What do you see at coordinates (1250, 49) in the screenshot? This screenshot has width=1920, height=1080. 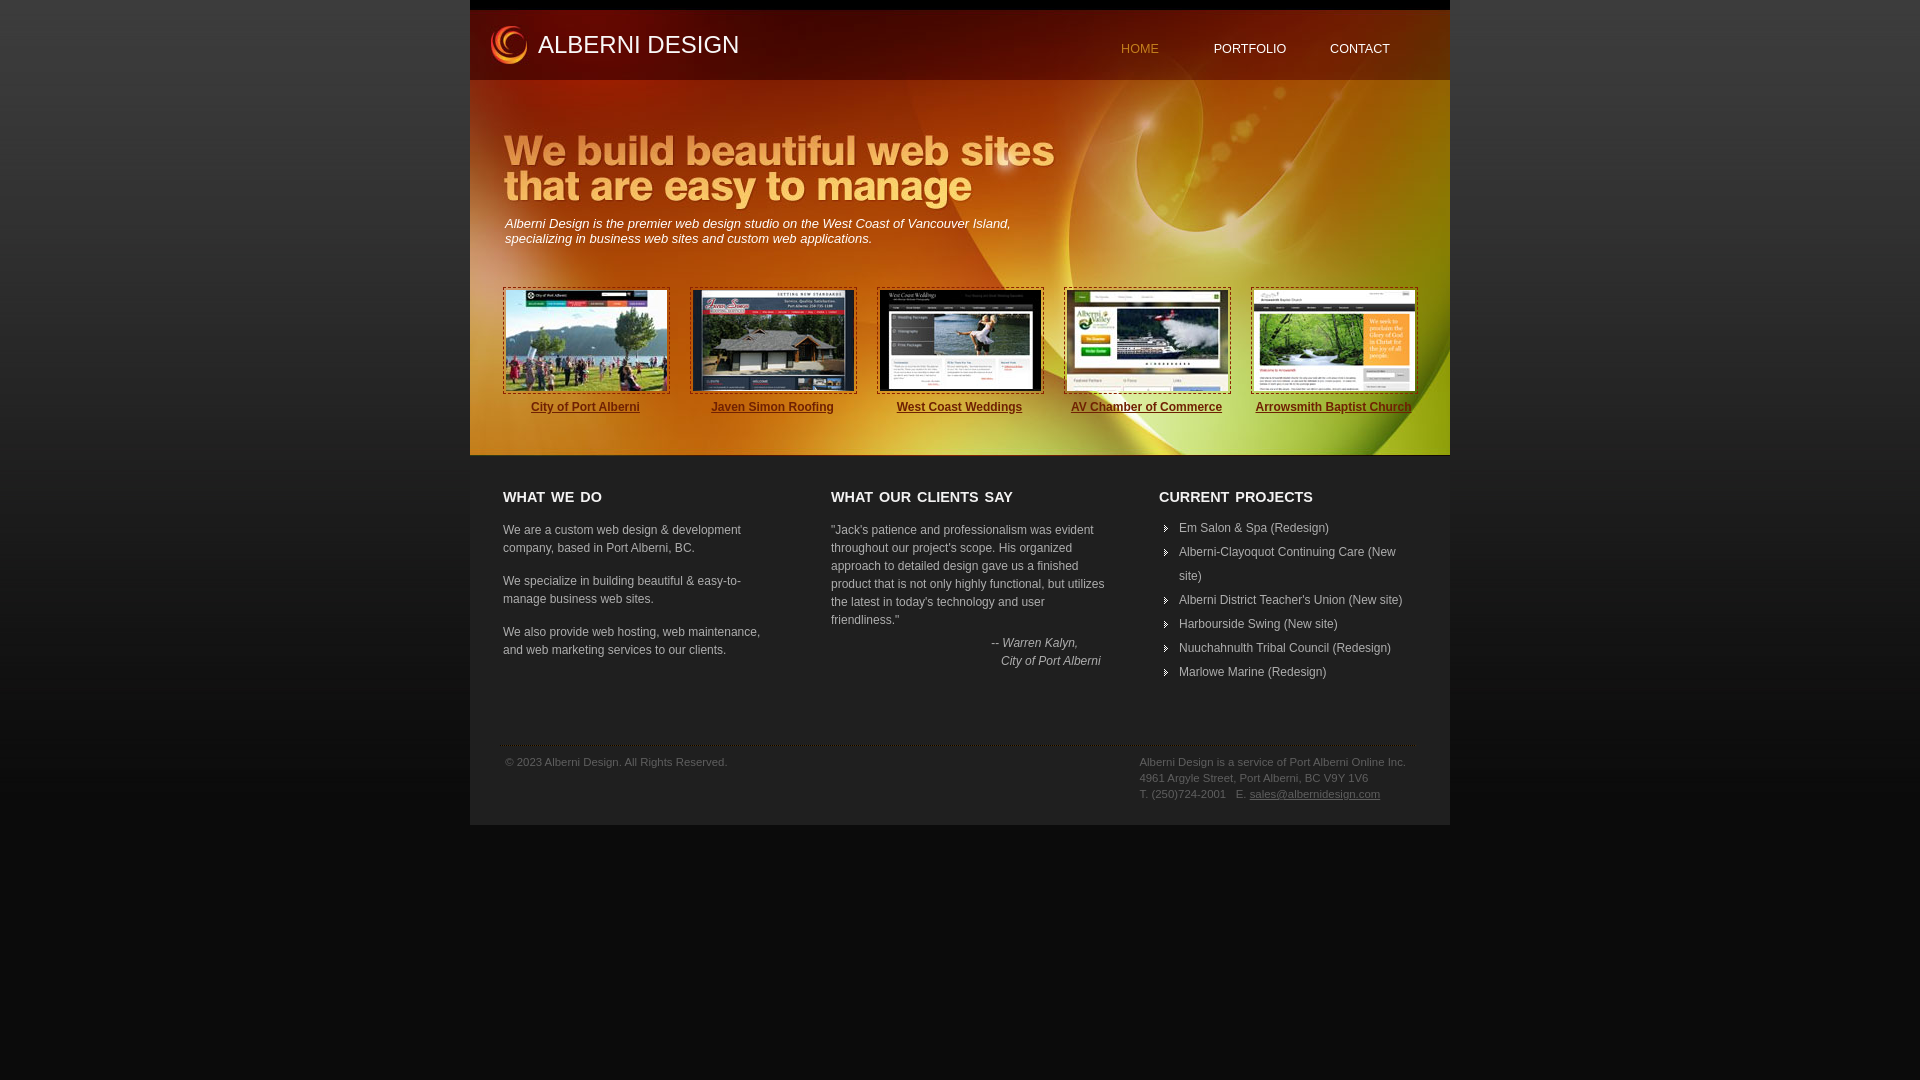 I see `PORTFOLIO` at bounding box center [1250, 49].